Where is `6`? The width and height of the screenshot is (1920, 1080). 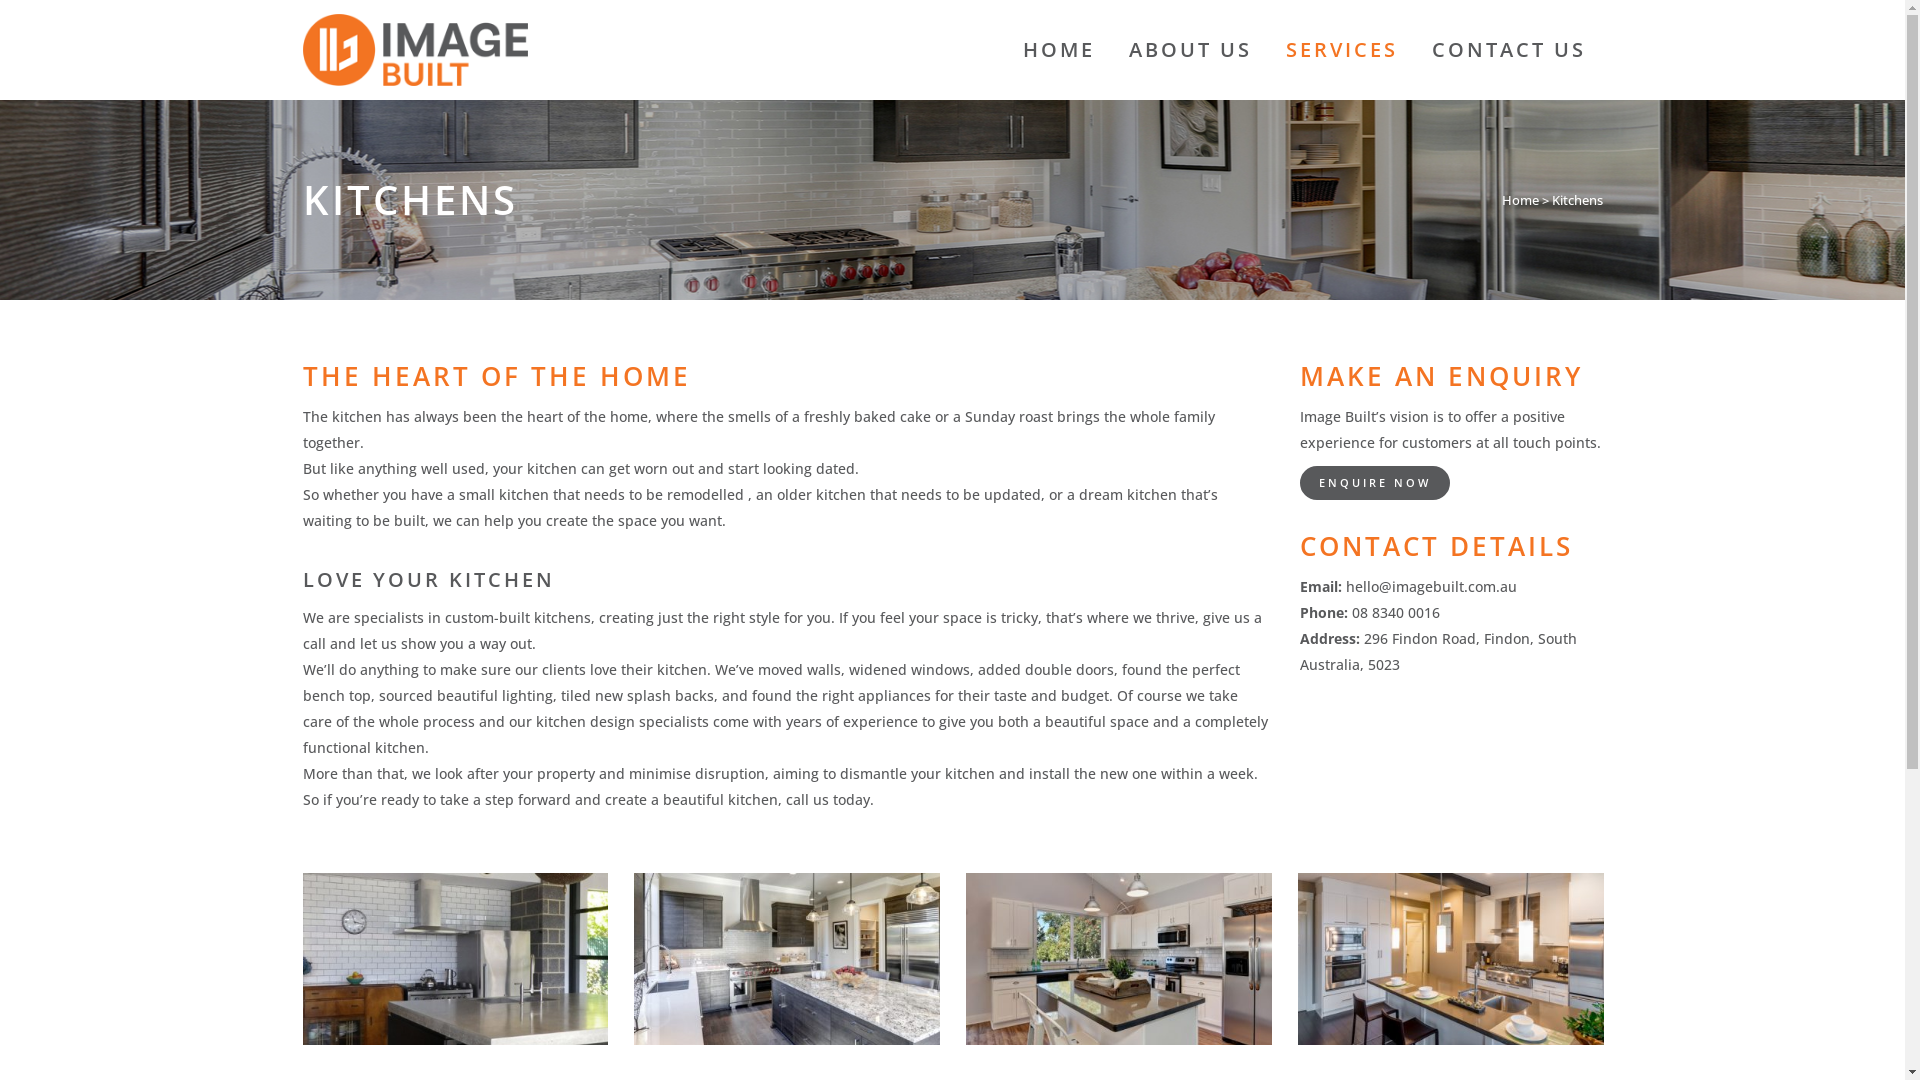 6 is located at coordinates (1452, 960).